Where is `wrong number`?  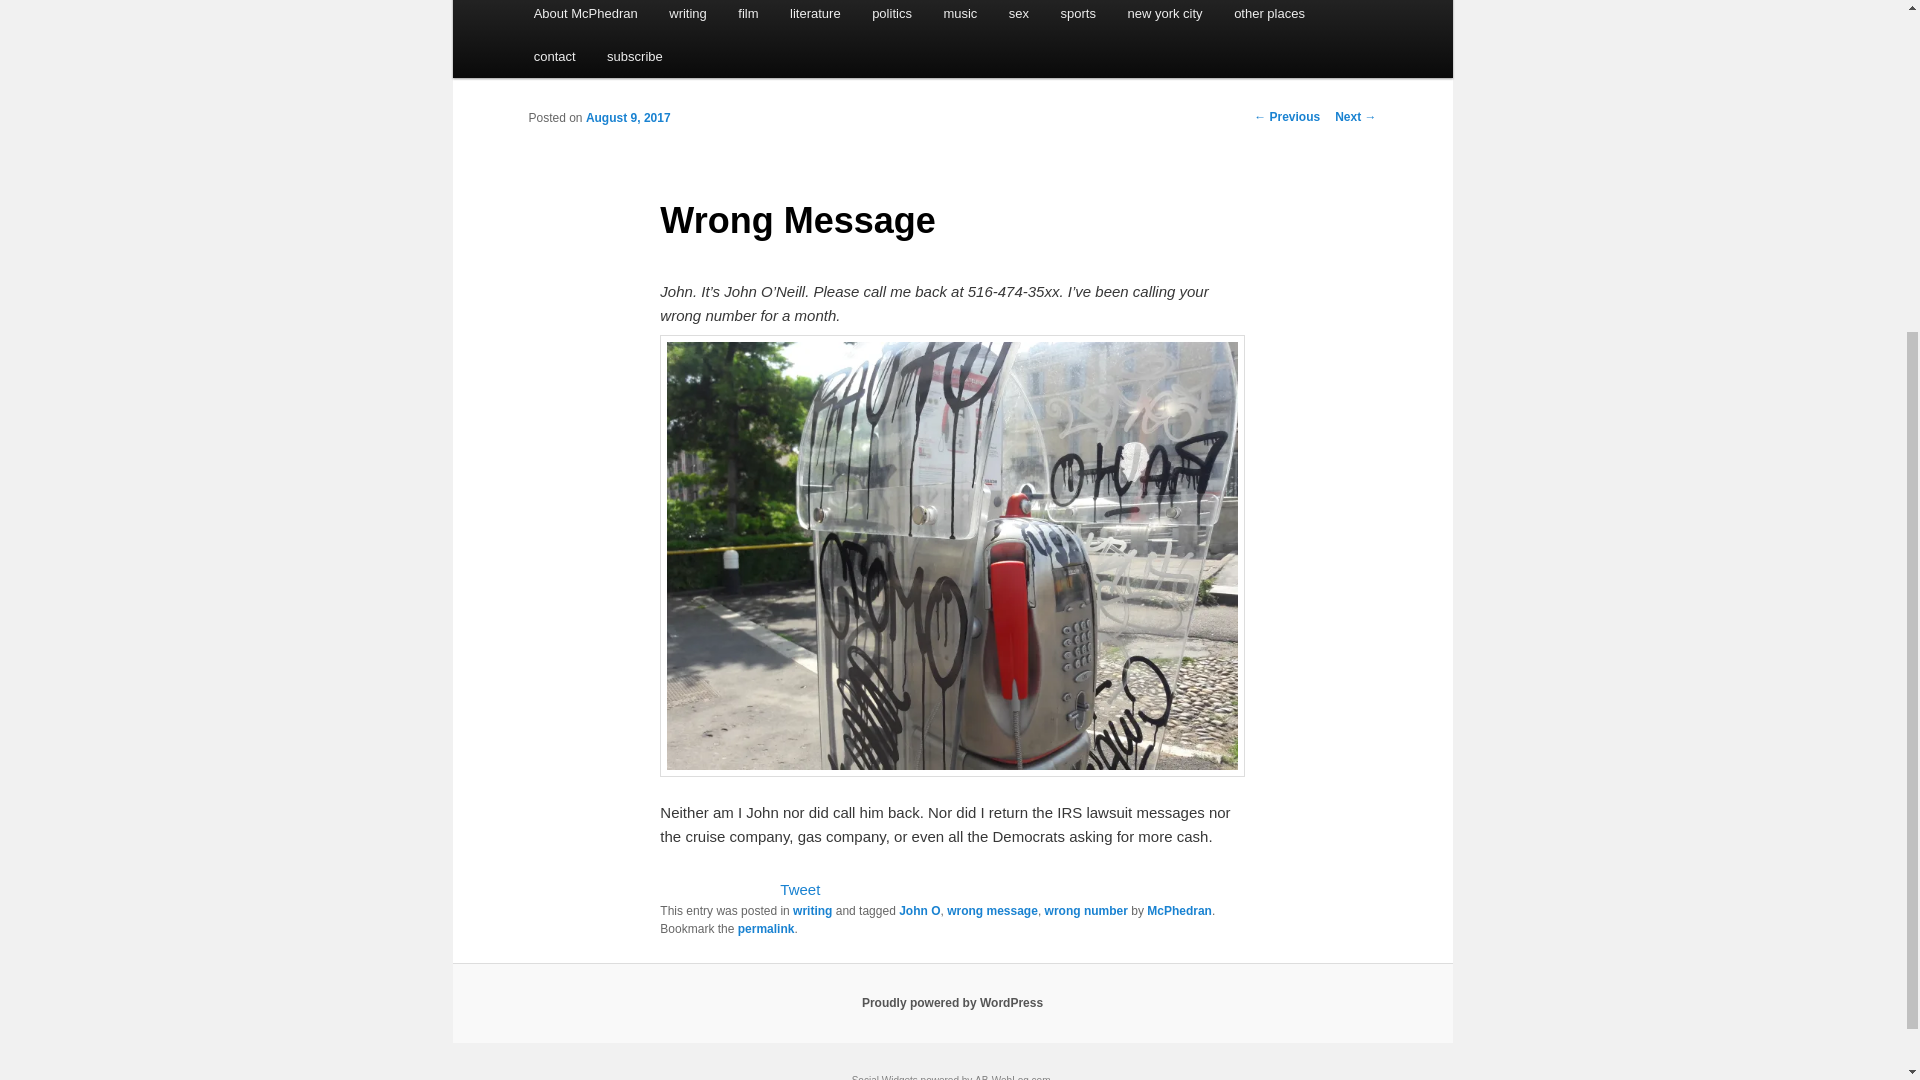
wrong number is located at coordinates (1086, 910).